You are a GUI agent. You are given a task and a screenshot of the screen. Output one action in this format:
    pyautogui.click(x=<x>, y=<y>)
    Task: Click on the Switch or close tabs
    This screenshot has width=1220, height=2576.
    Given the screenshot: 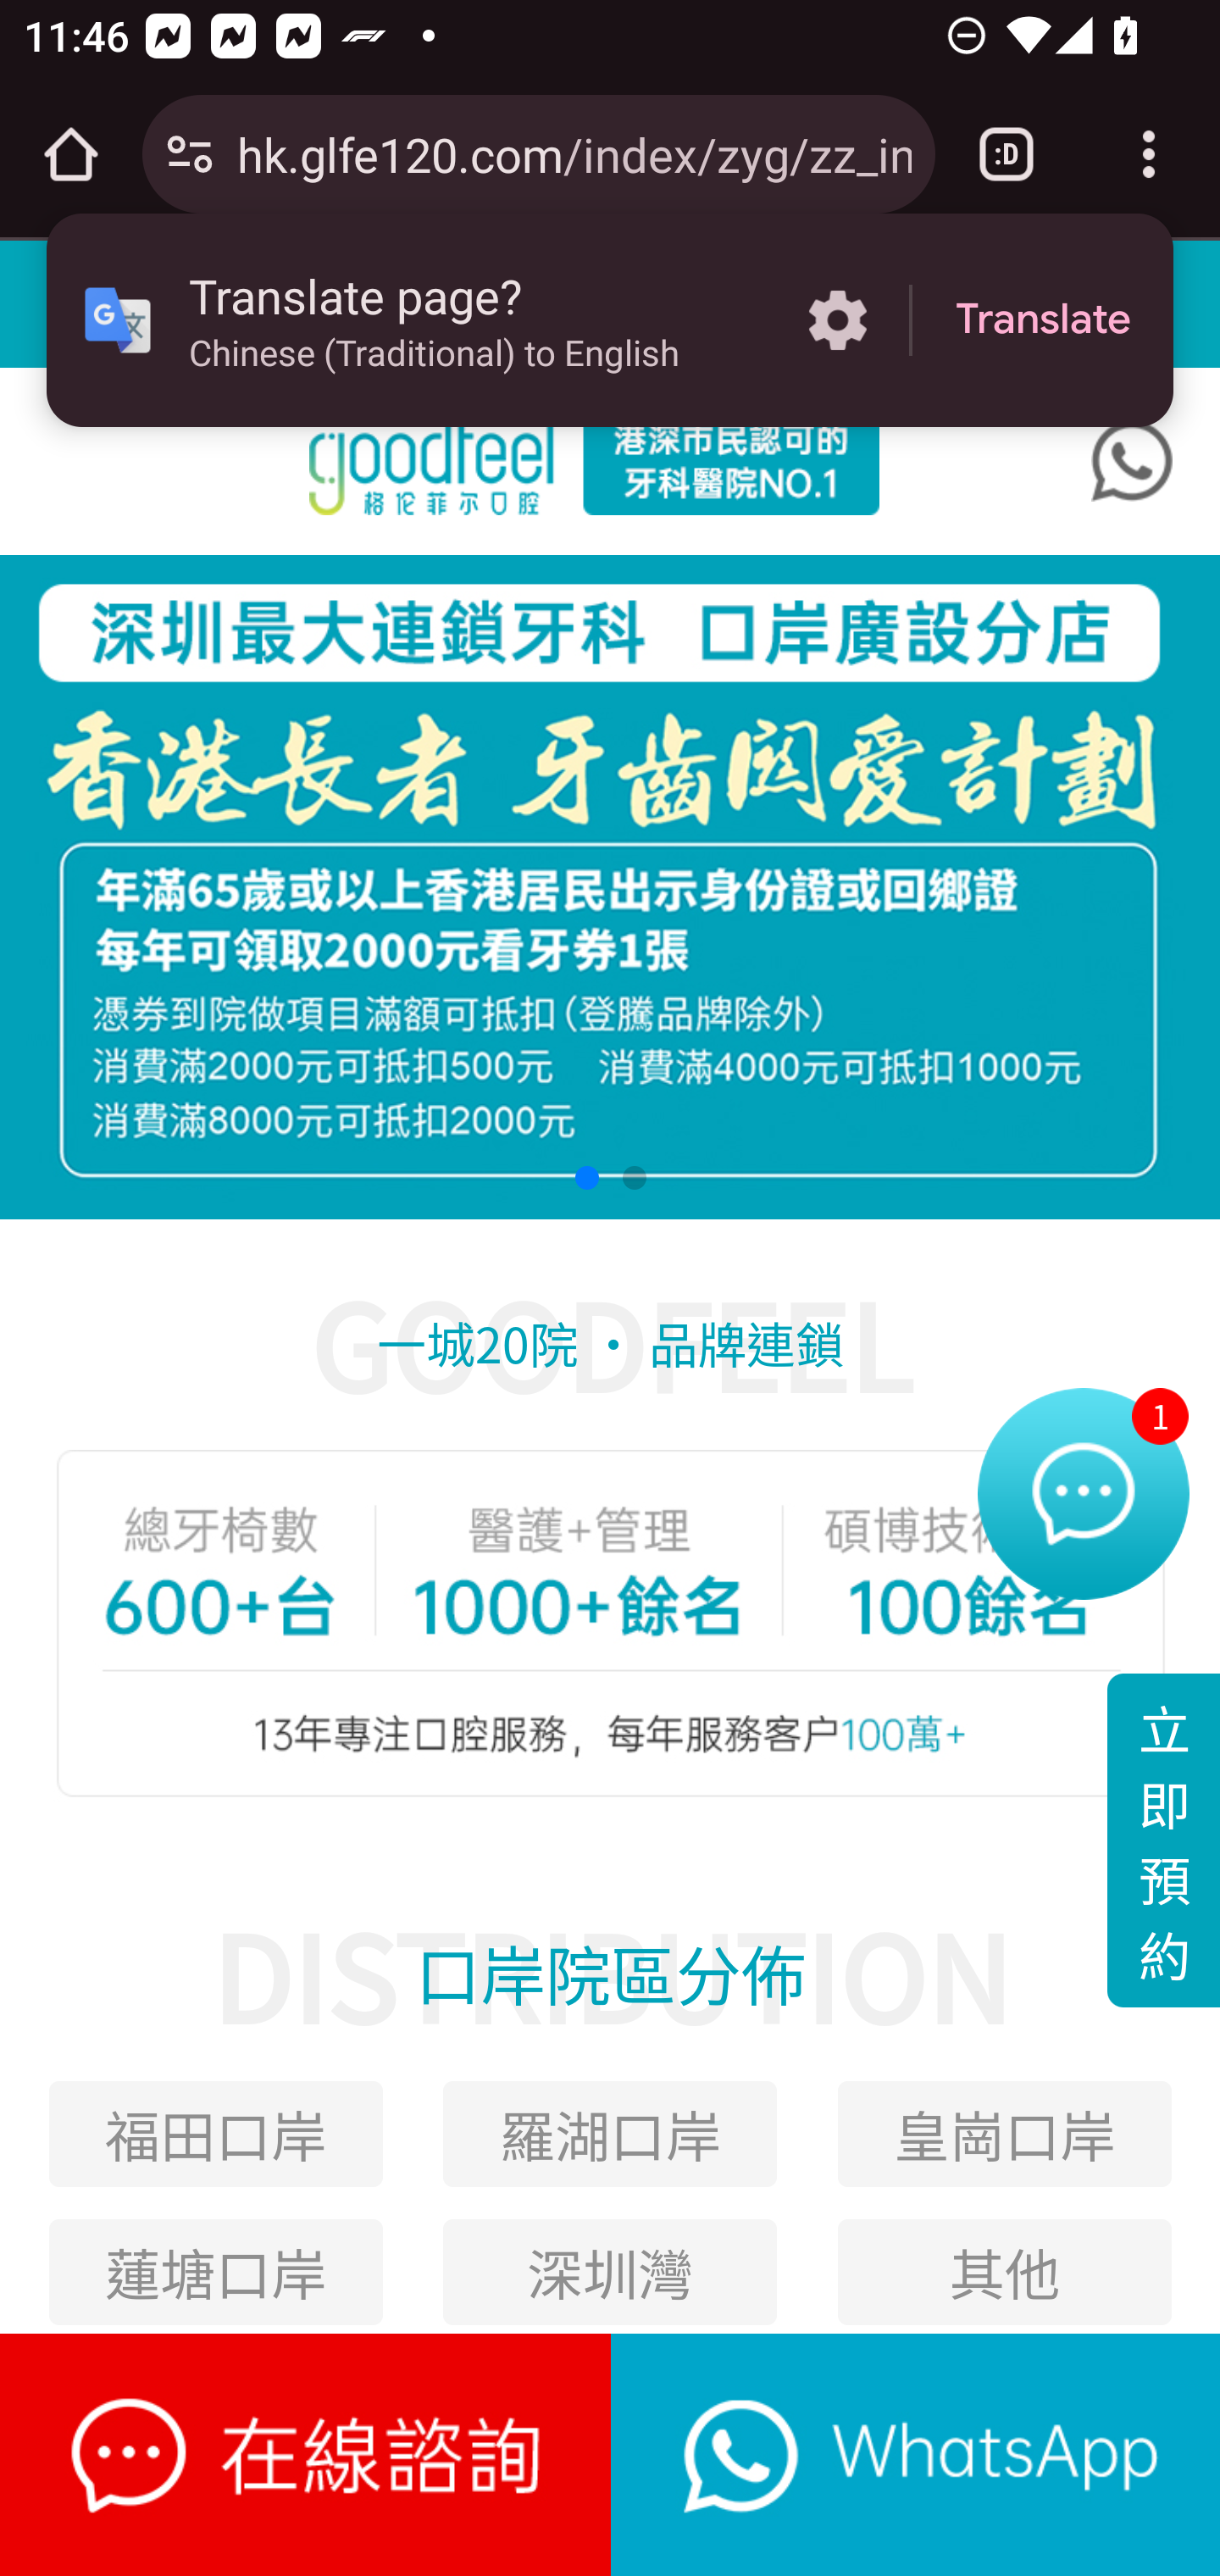 What is the action you would take?
    pyautogui.click(x=1006, y=154)
    